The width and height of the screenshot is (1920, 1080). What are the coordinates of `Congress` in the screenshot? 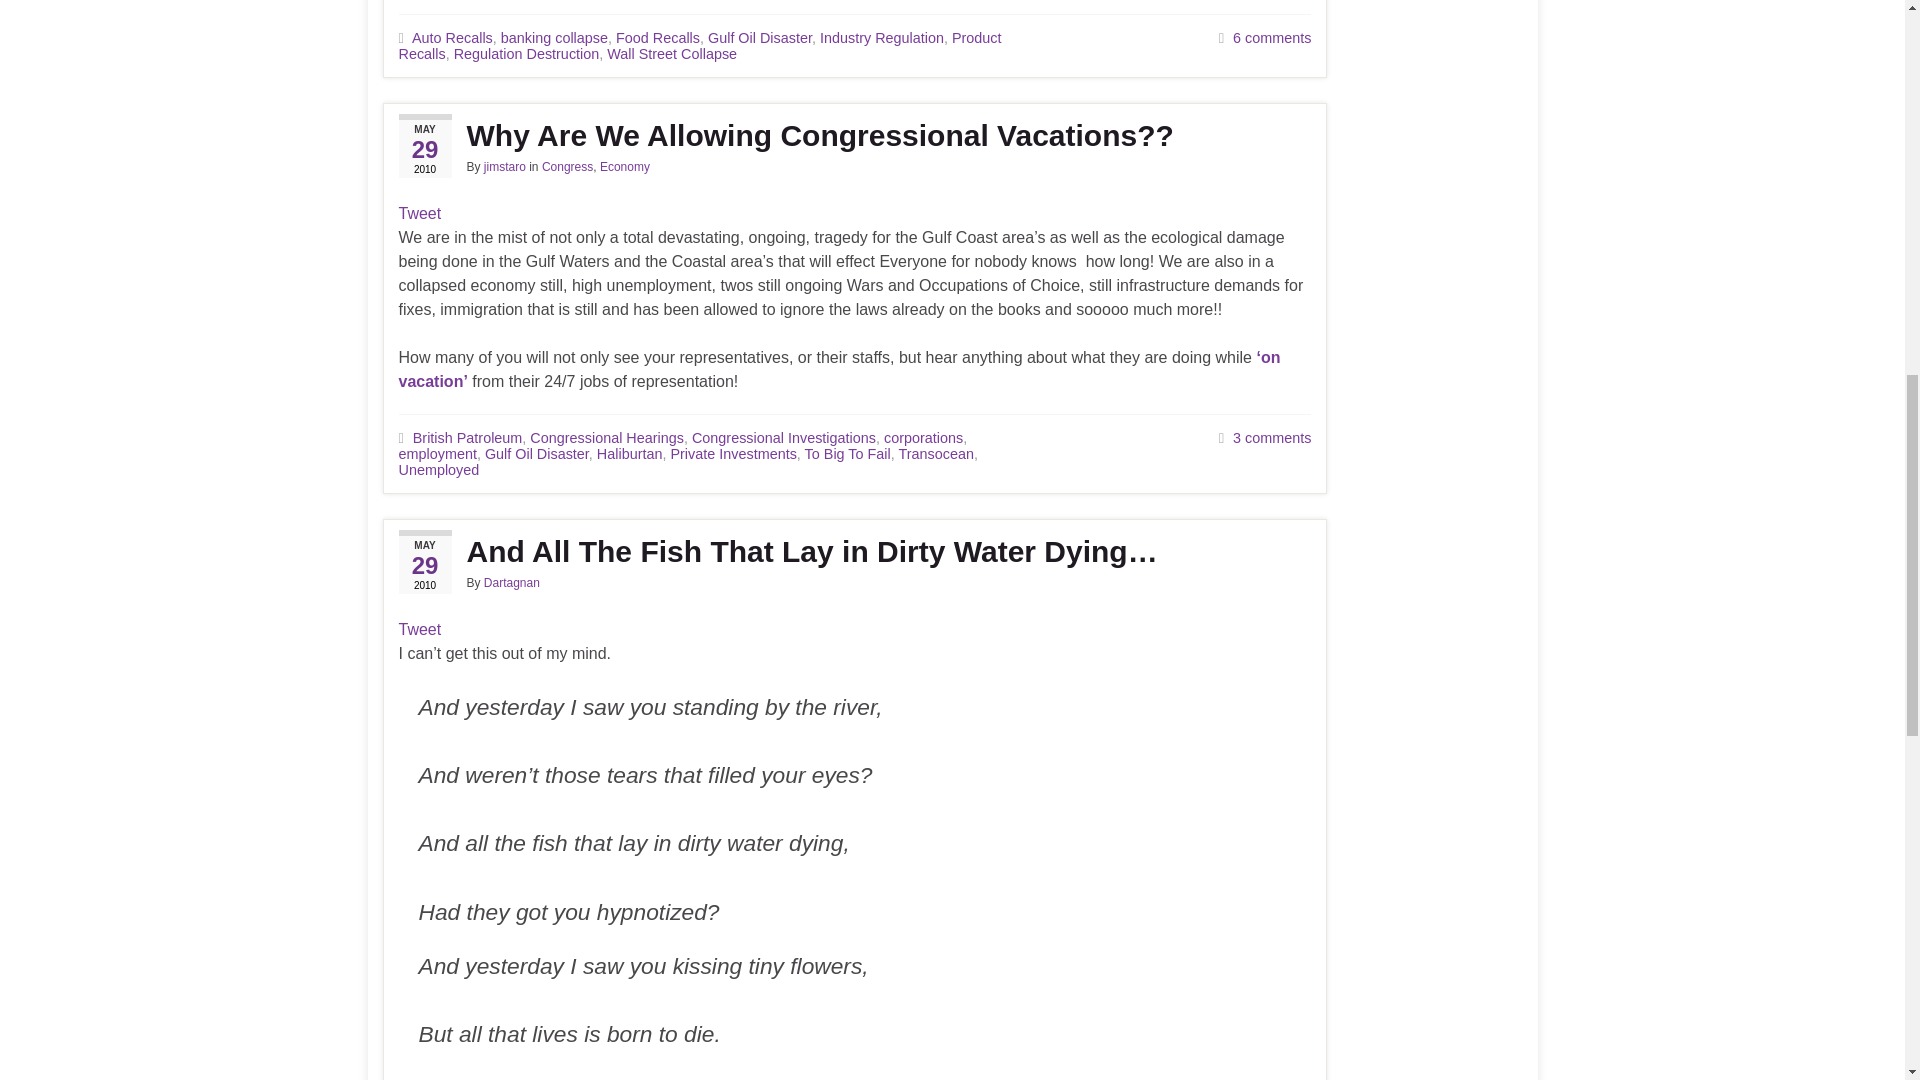 It's located at (567, 166).